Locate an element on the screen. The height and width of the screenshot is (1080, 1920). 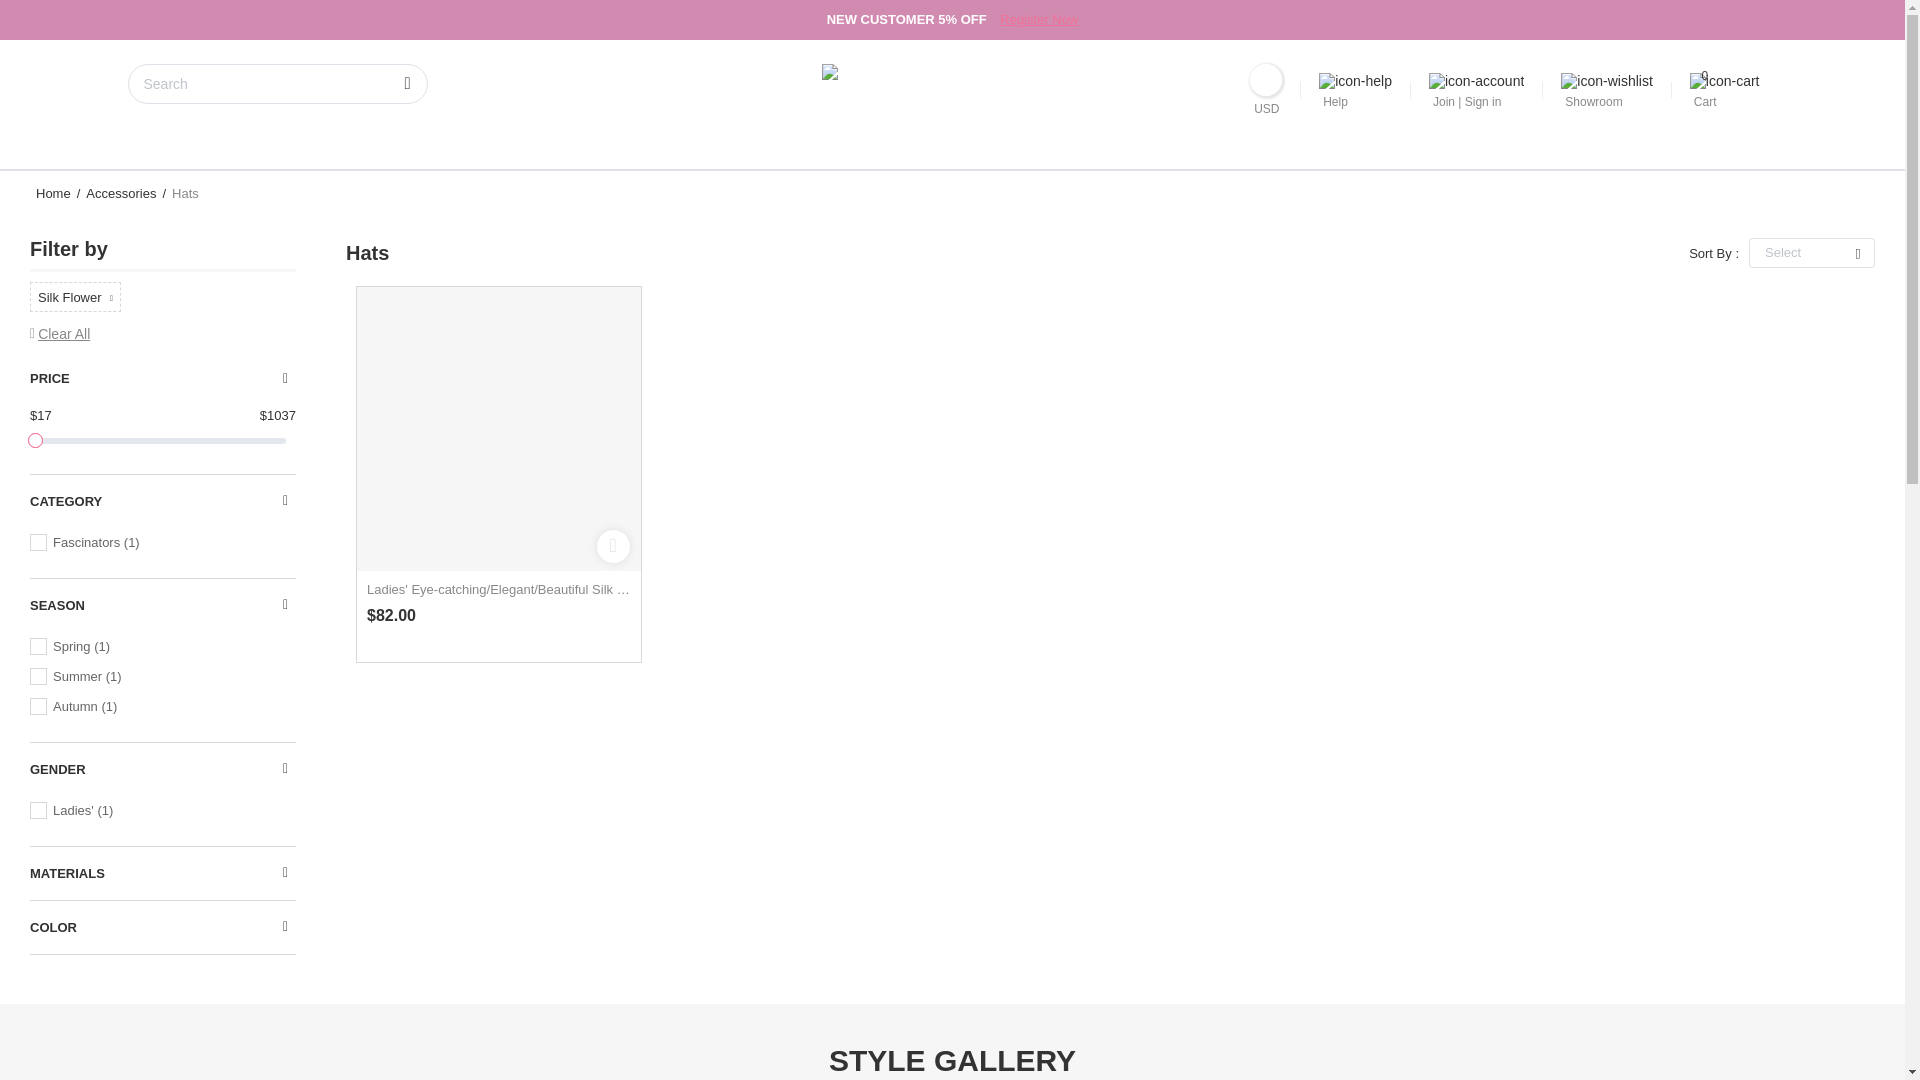
Silk Flower is located at coordinates (70, 296).